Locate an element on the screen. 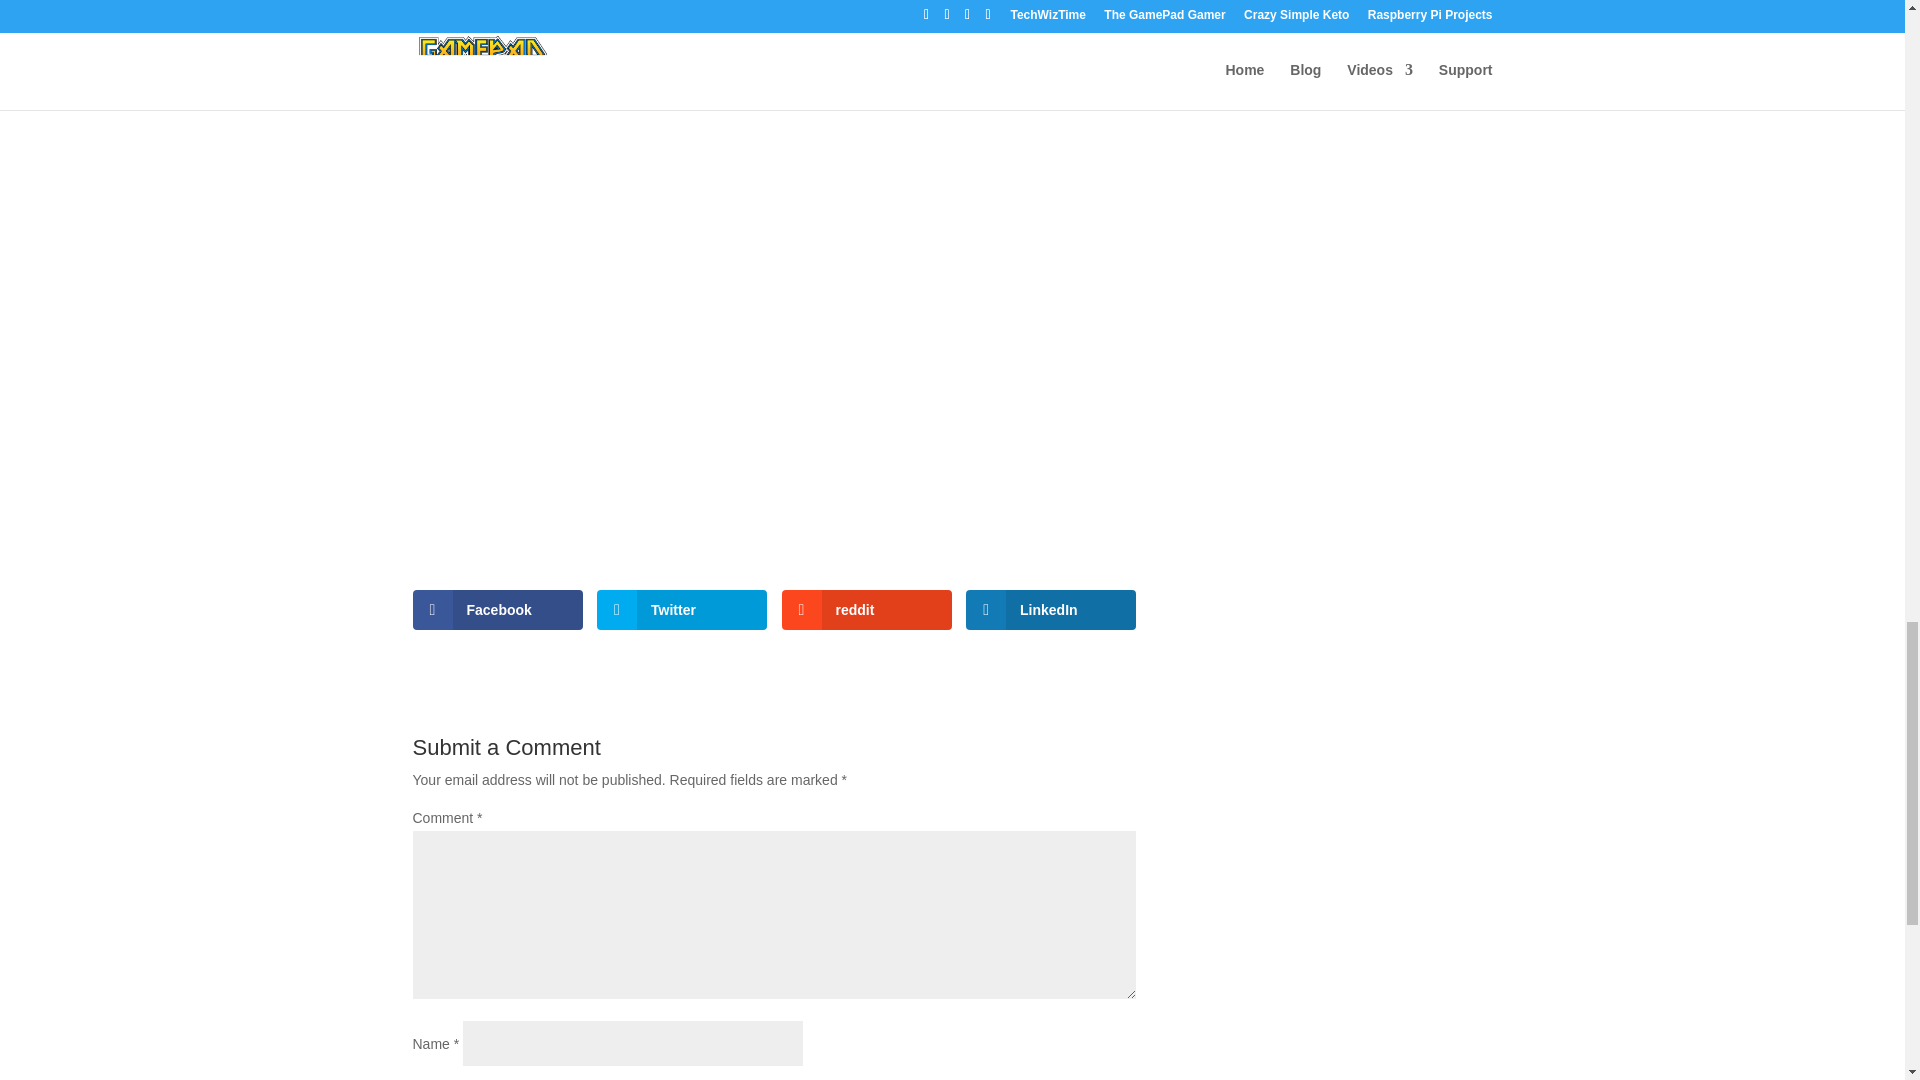 The image size is (1920, 1080). reddit is located at coordinates (866, 609).